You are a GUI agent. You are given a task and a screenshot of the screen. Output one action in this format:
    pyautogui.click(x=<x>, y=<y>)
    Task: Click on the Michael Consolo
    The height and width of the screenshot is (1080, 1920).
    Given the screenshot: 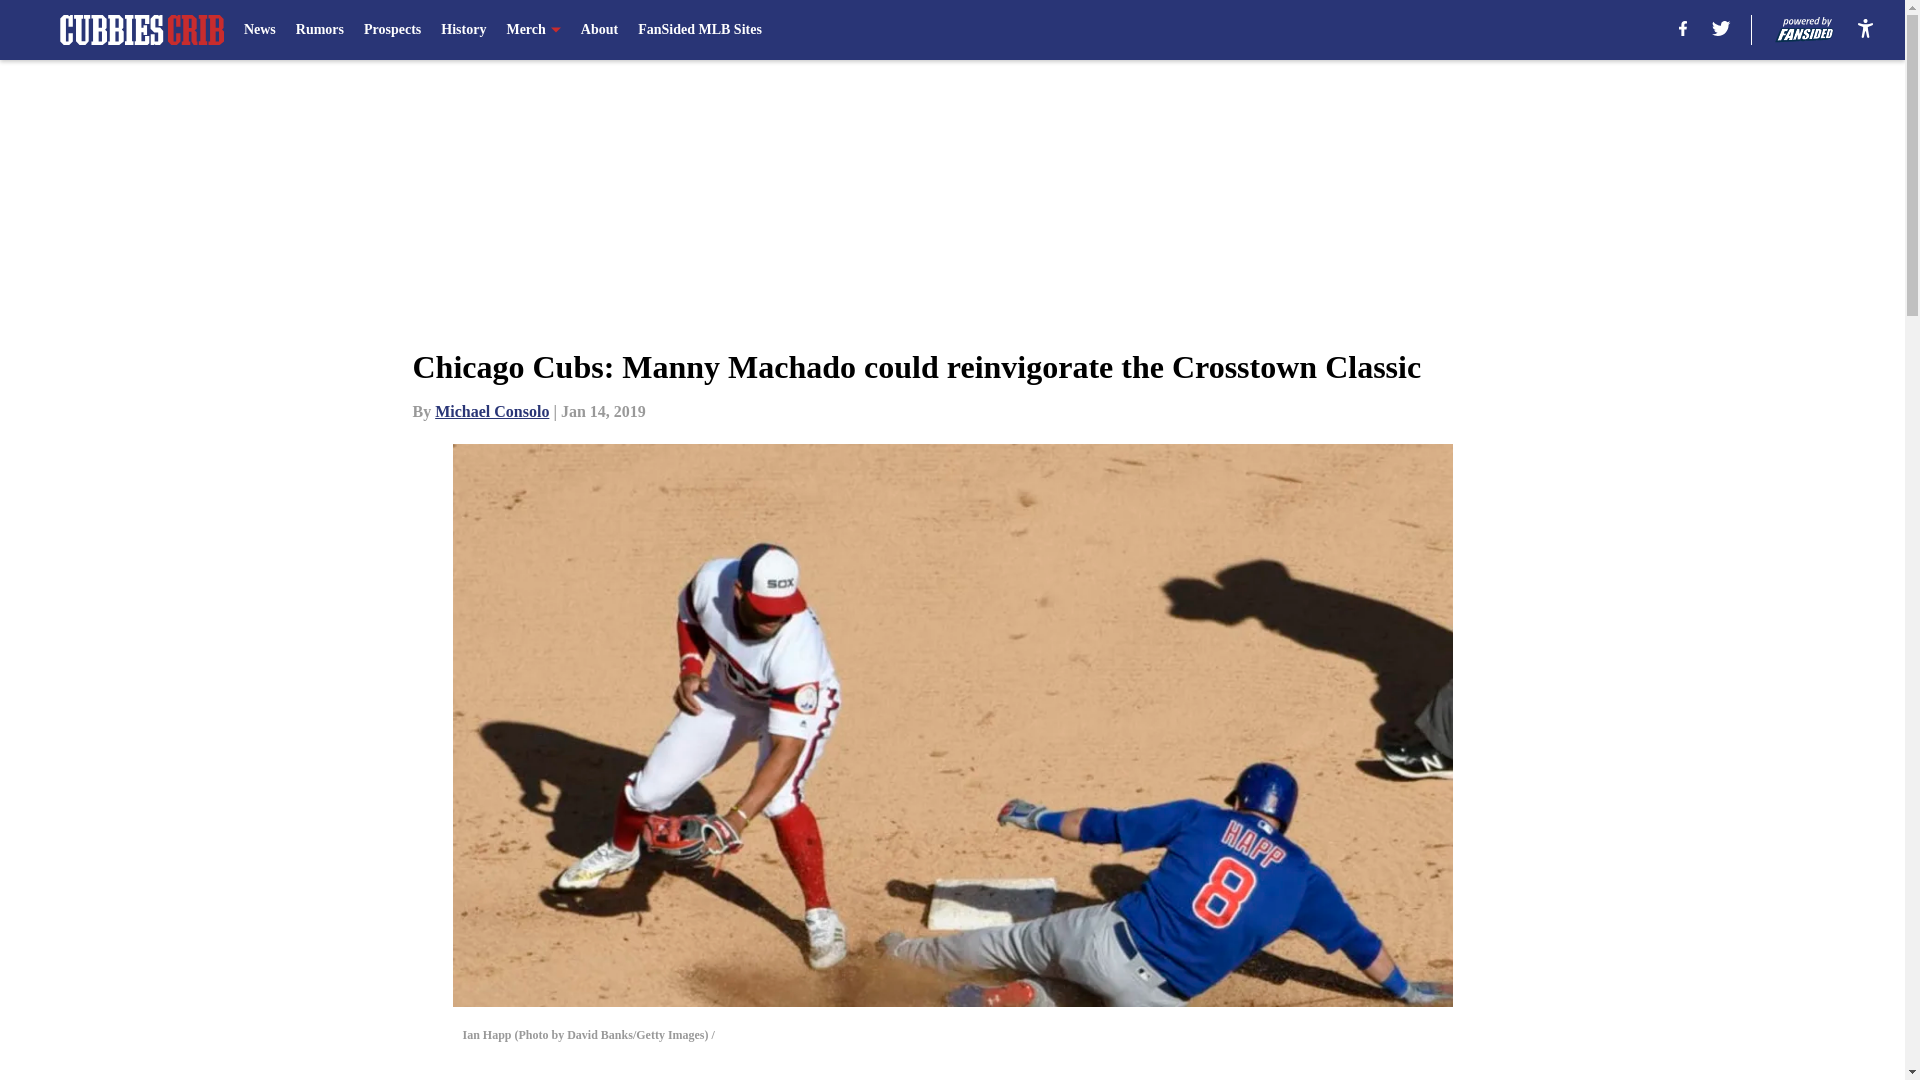 What is the action you would take?
    pyautogui.click(x=492, y=411)
    